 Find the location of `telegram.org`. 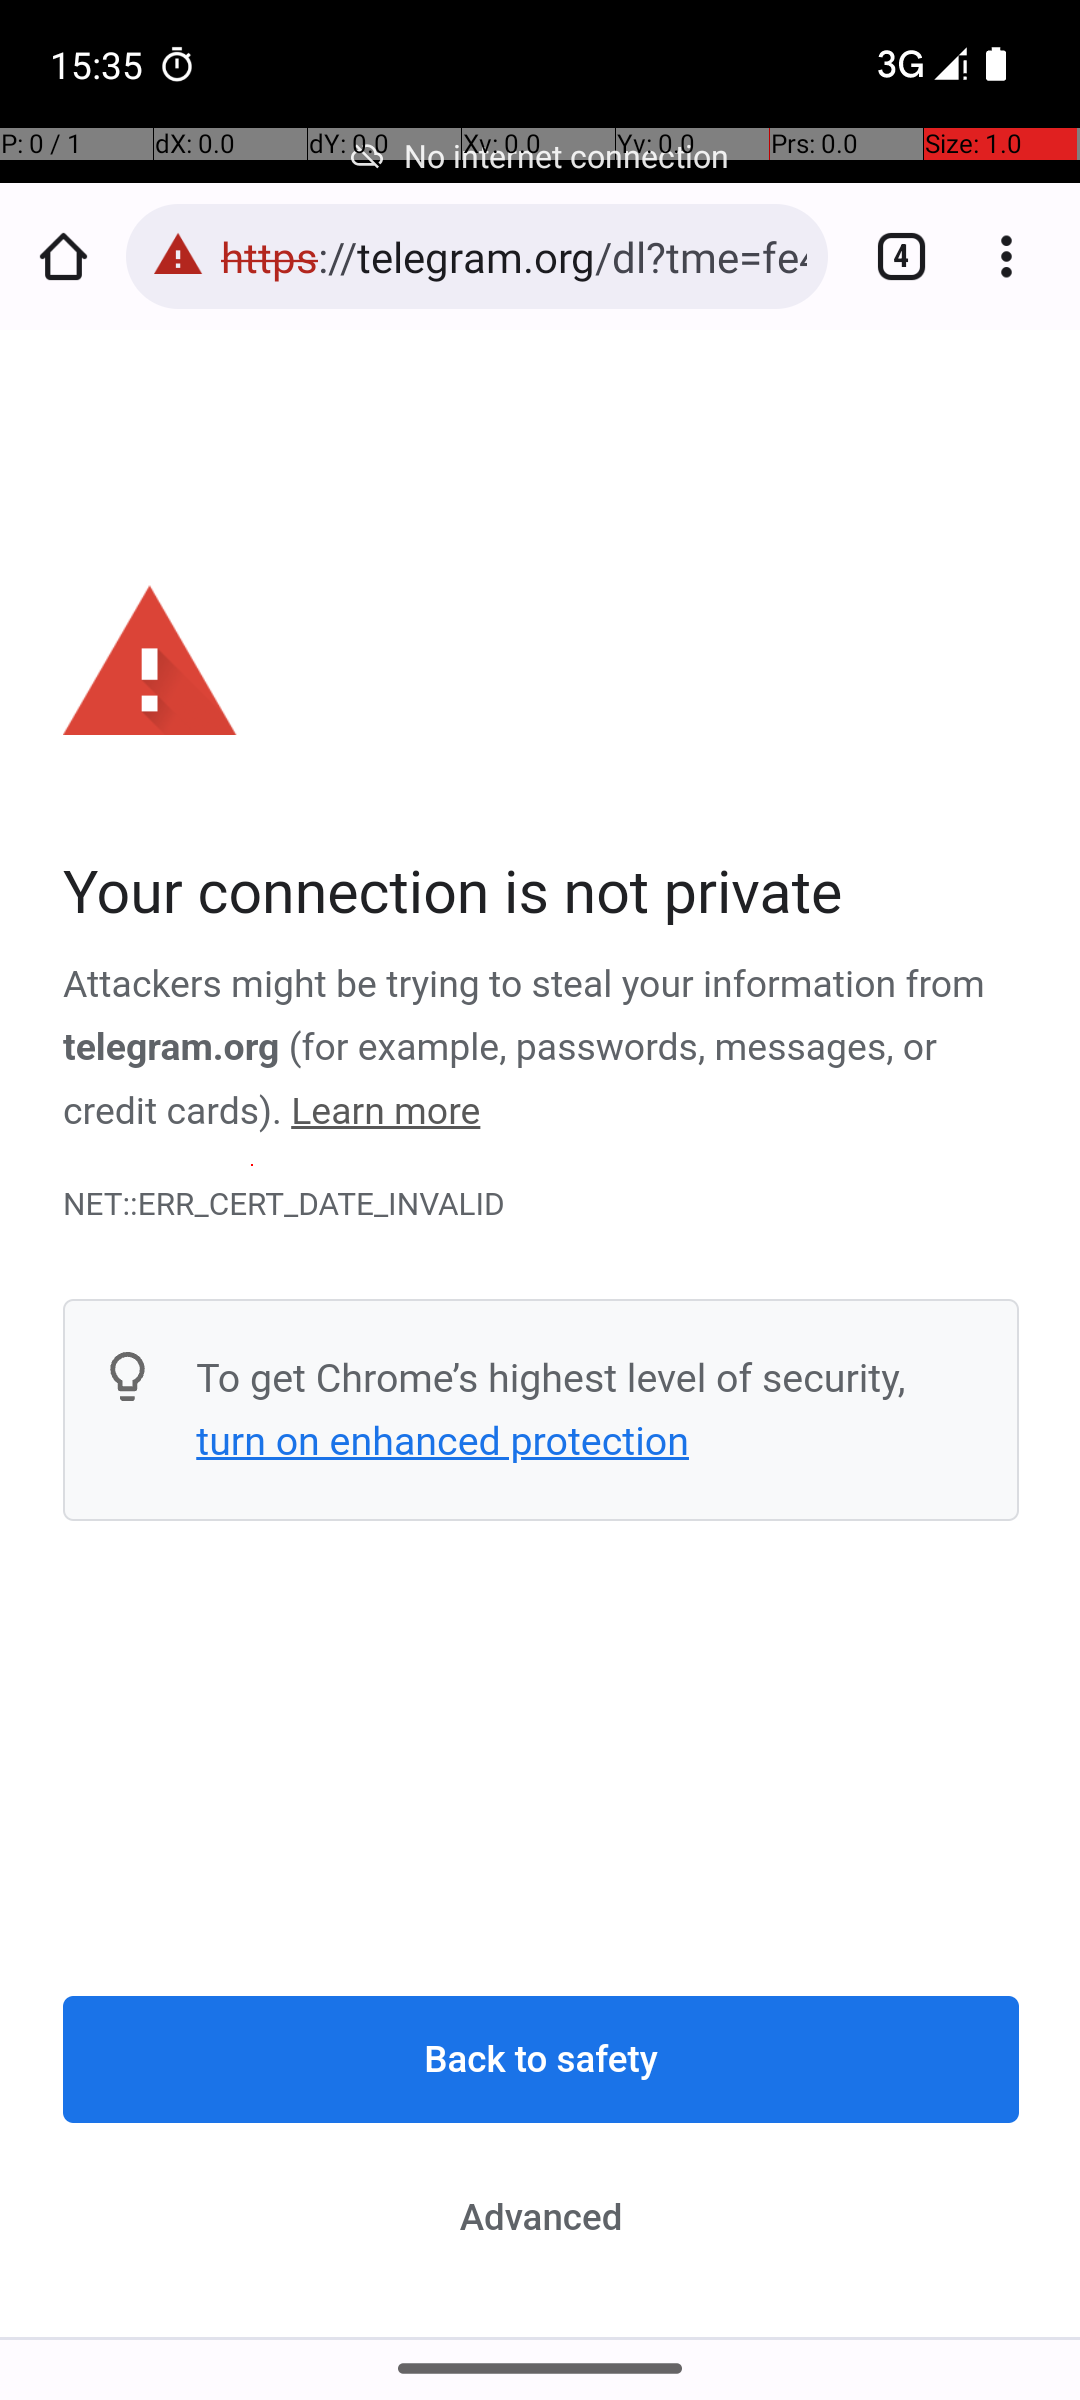

telegram.org is located at coordinates (172, 1048).